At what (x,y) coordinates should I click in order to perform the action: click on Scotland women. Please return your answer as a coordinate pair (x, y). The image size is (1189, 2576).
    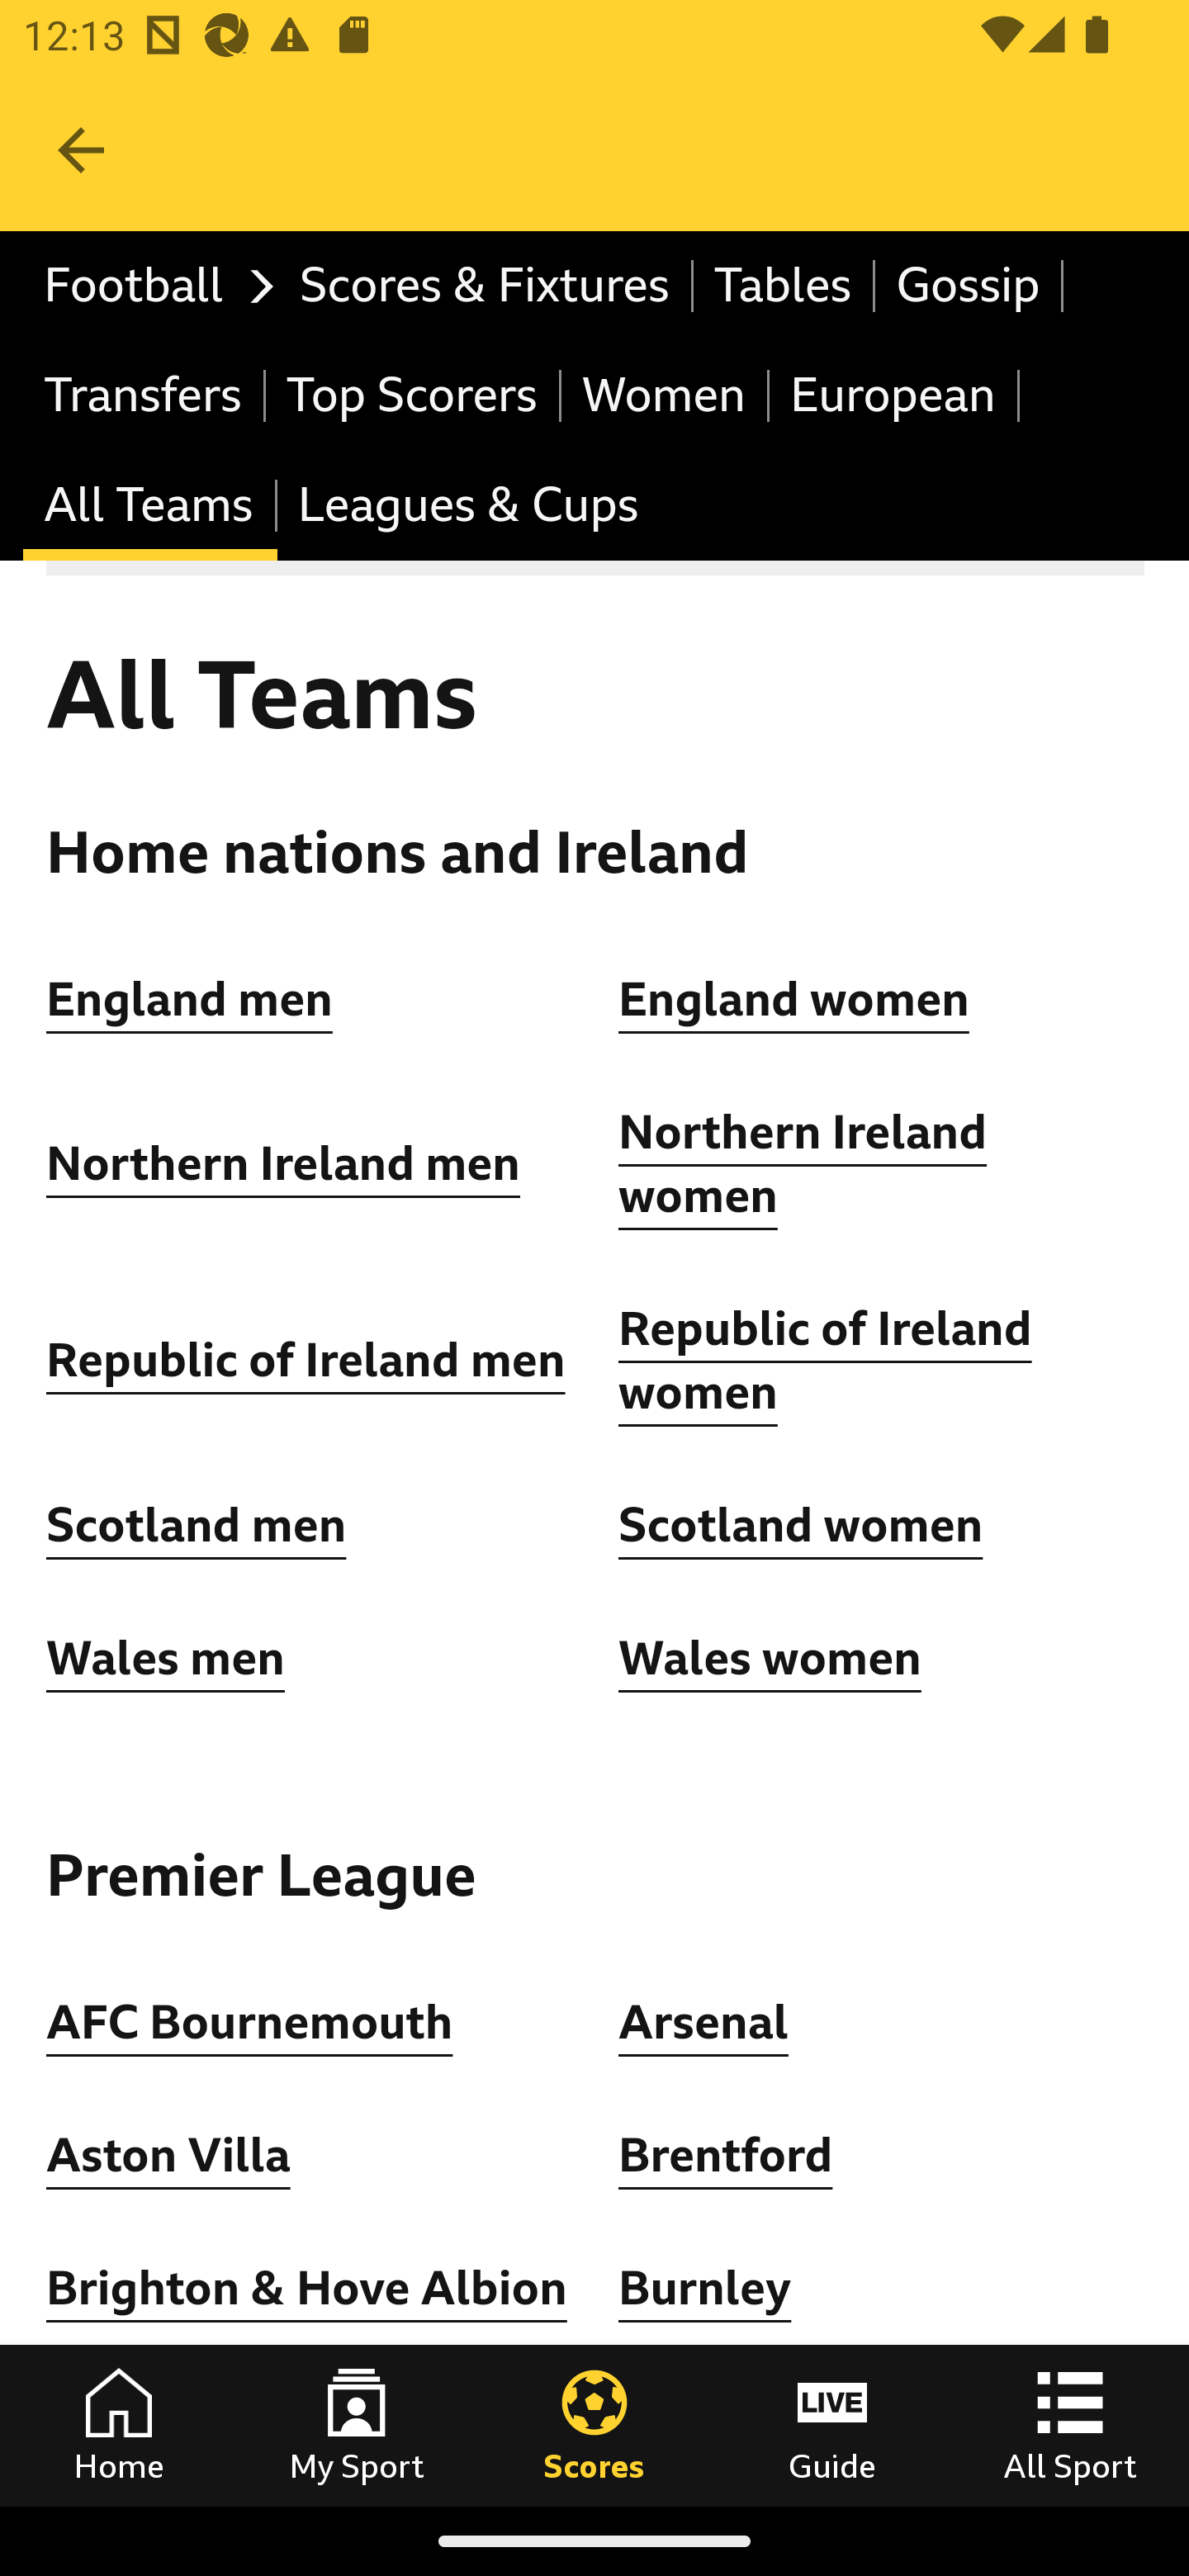
    Looking at the image, I should click on (801, 1526).